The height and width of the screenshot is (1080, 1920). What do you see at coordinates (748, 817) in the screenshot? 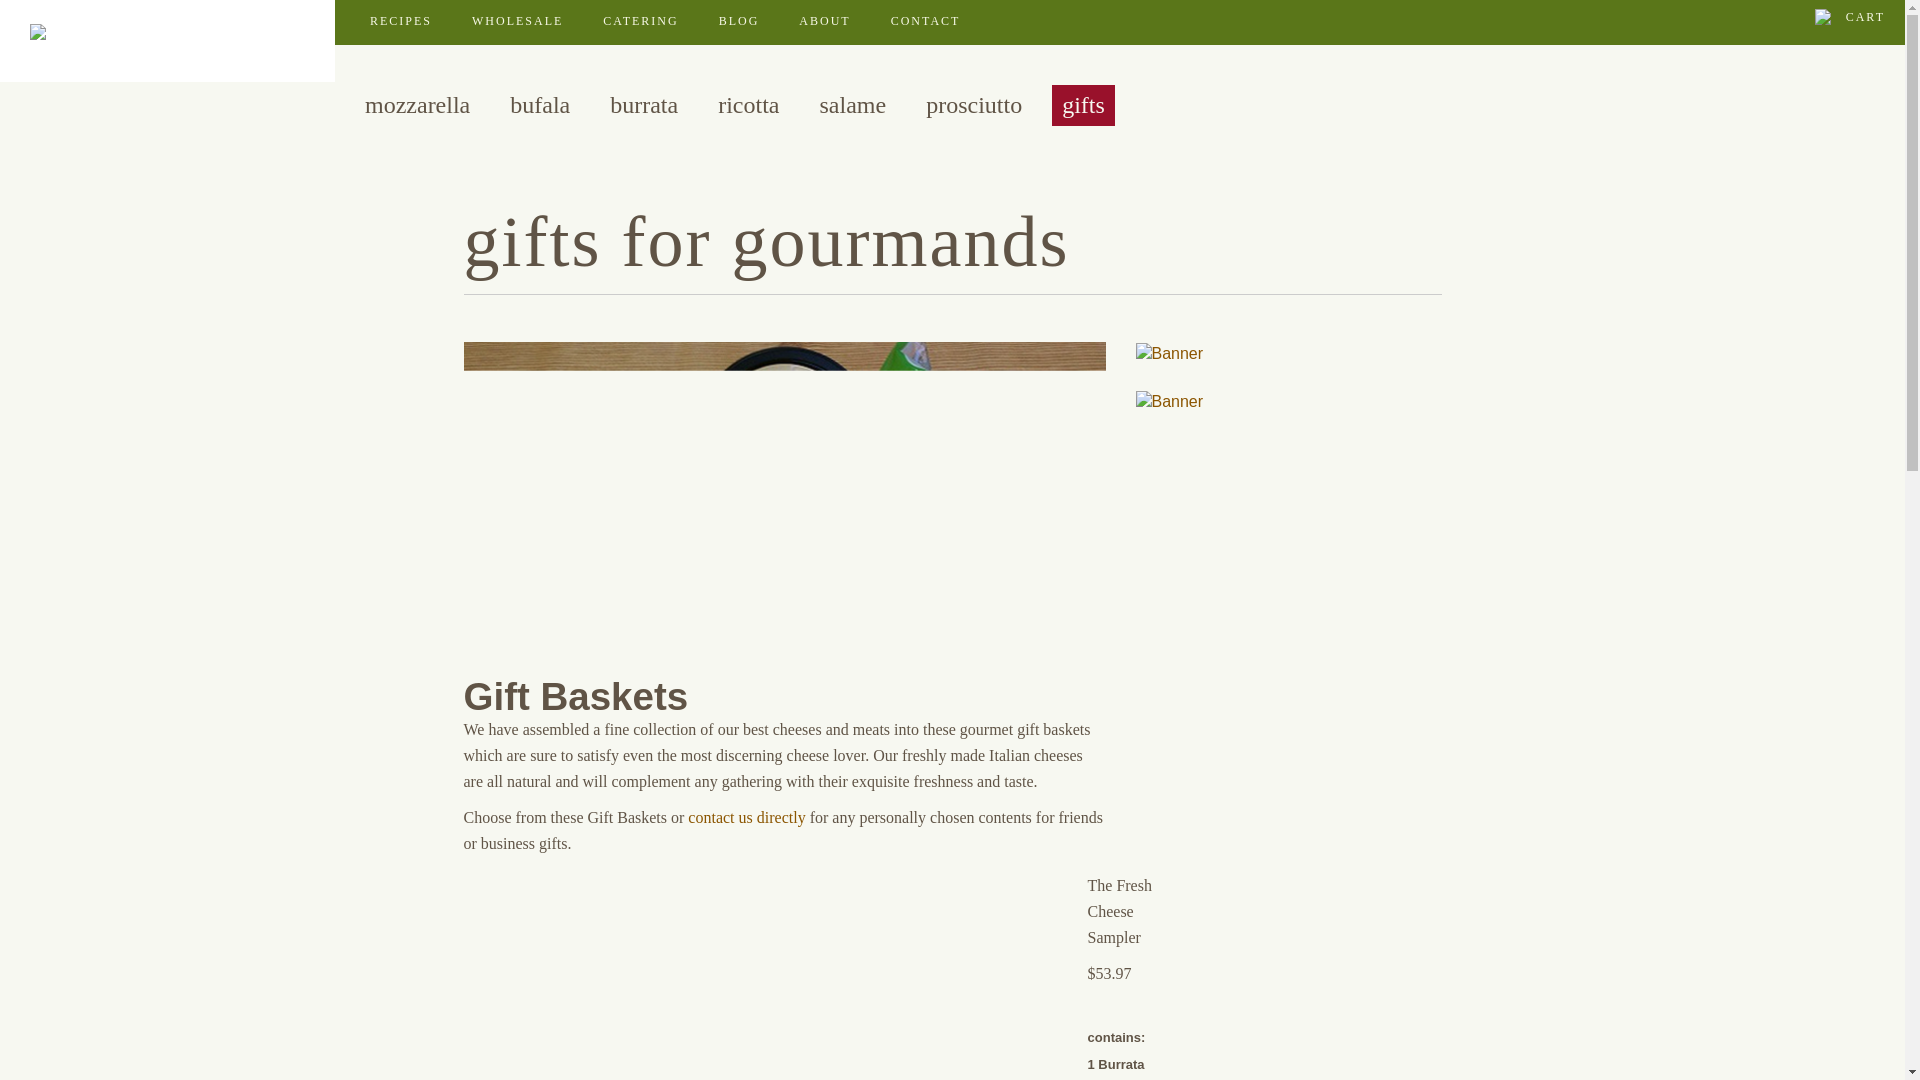
I see `contact us directly` at bounding box center [748, 817].